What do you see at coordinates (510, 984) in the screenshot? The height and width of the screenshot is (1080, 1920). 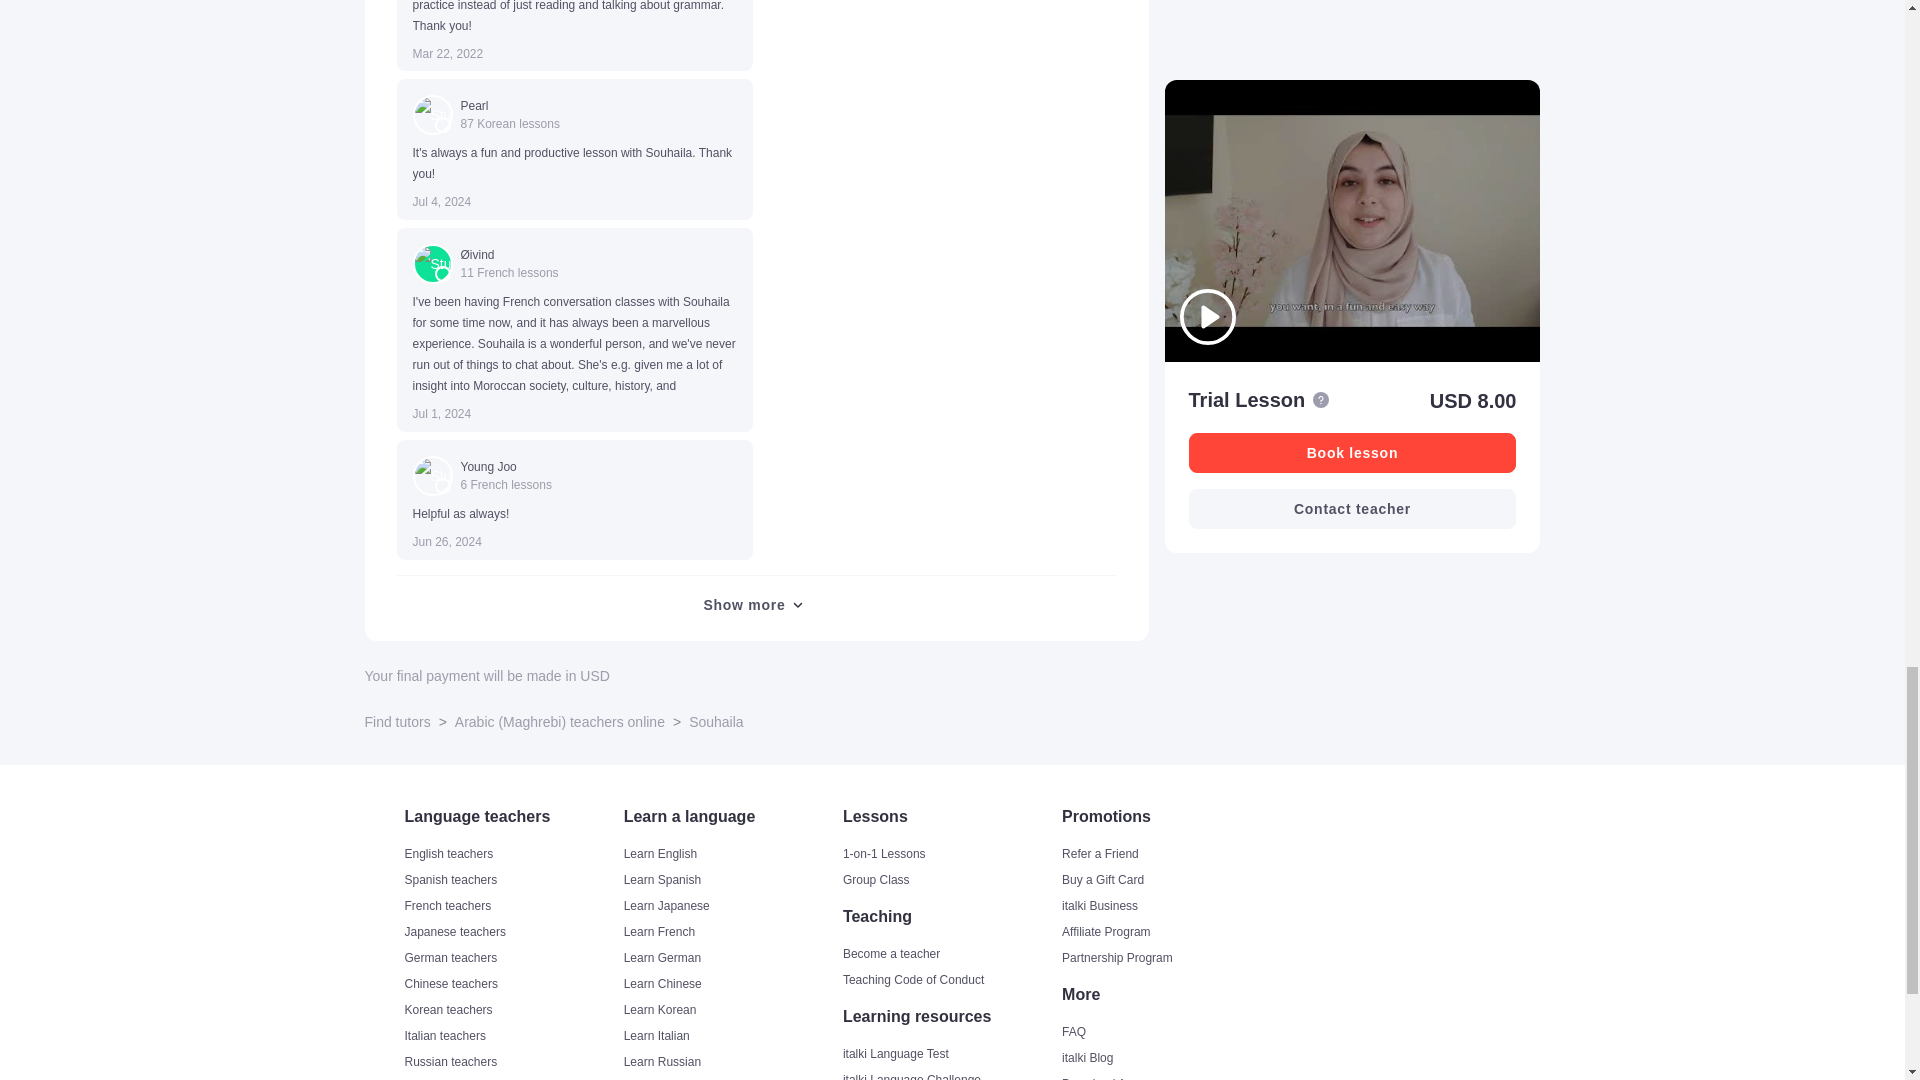 I see `Chinese teachers` at bounding box center [510, 984].